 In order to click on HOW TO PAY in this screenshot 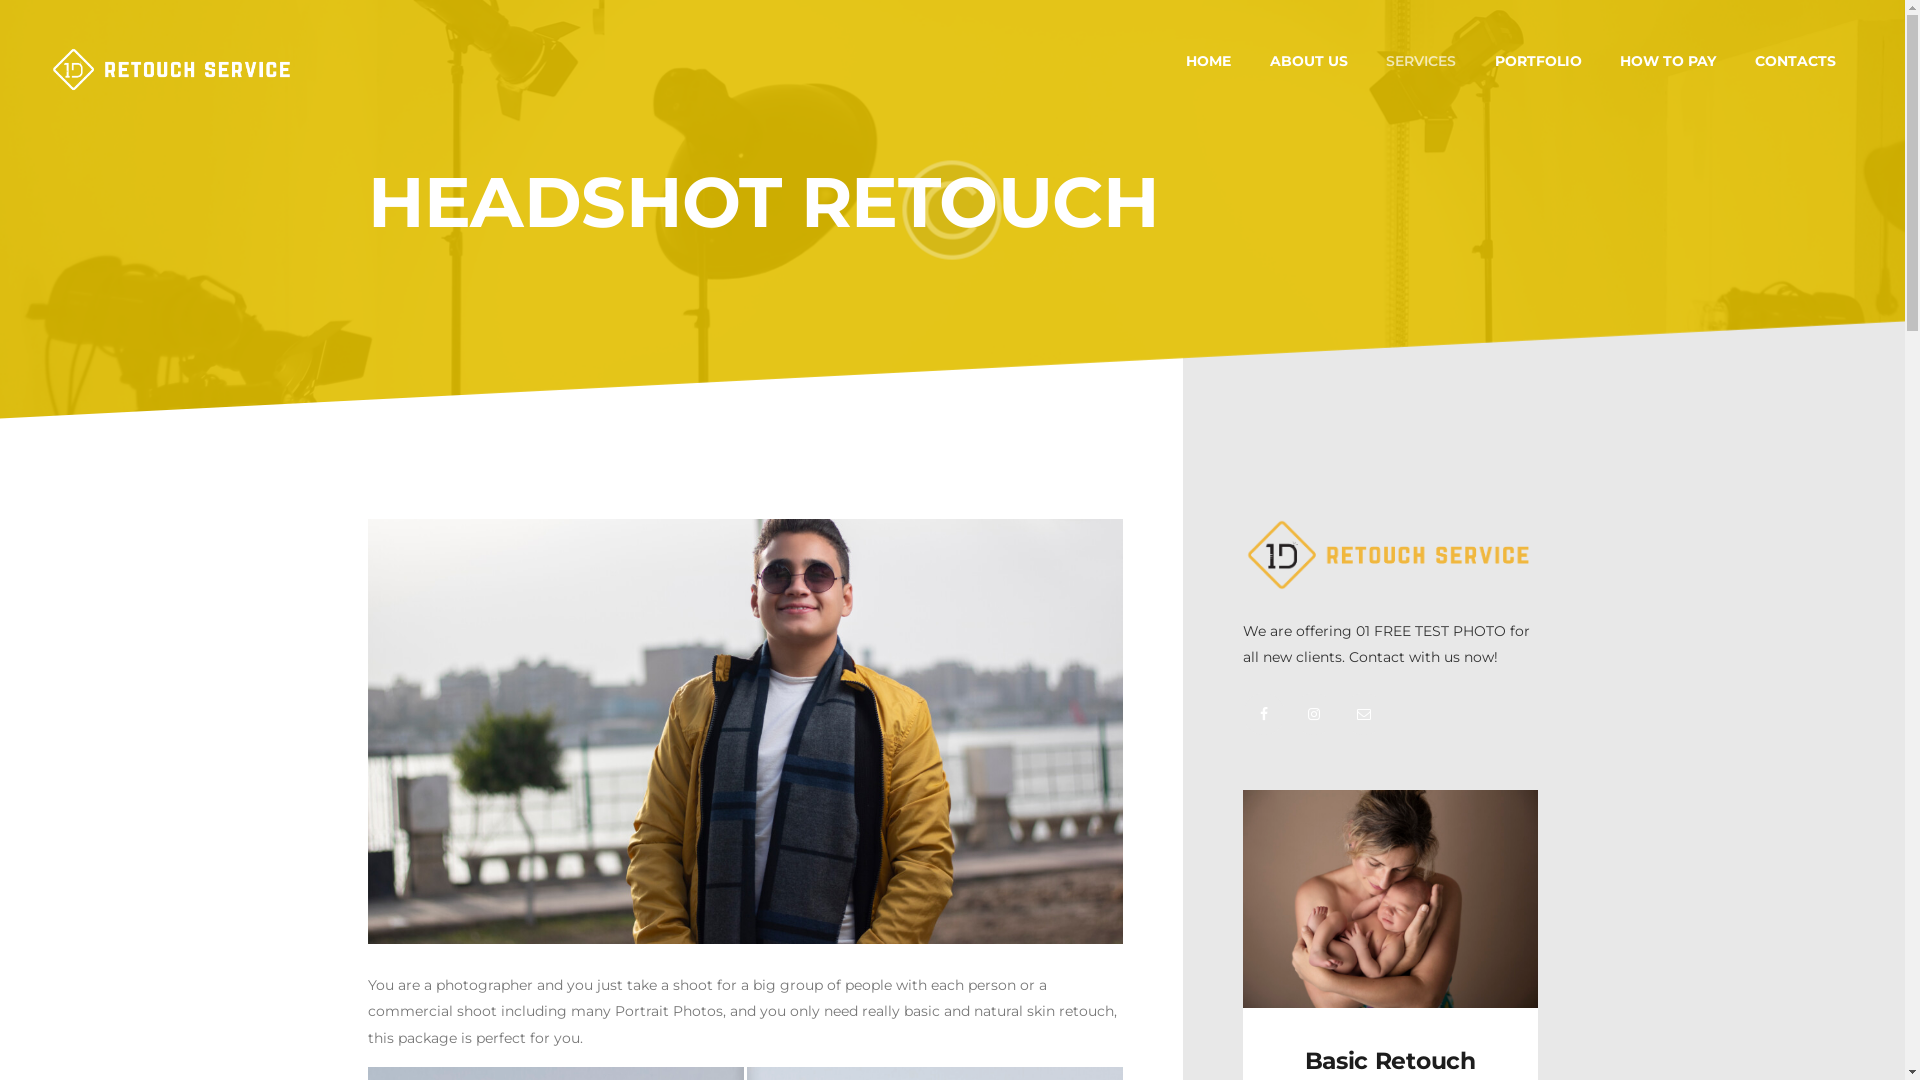, I will do `click(1668, 62)`.